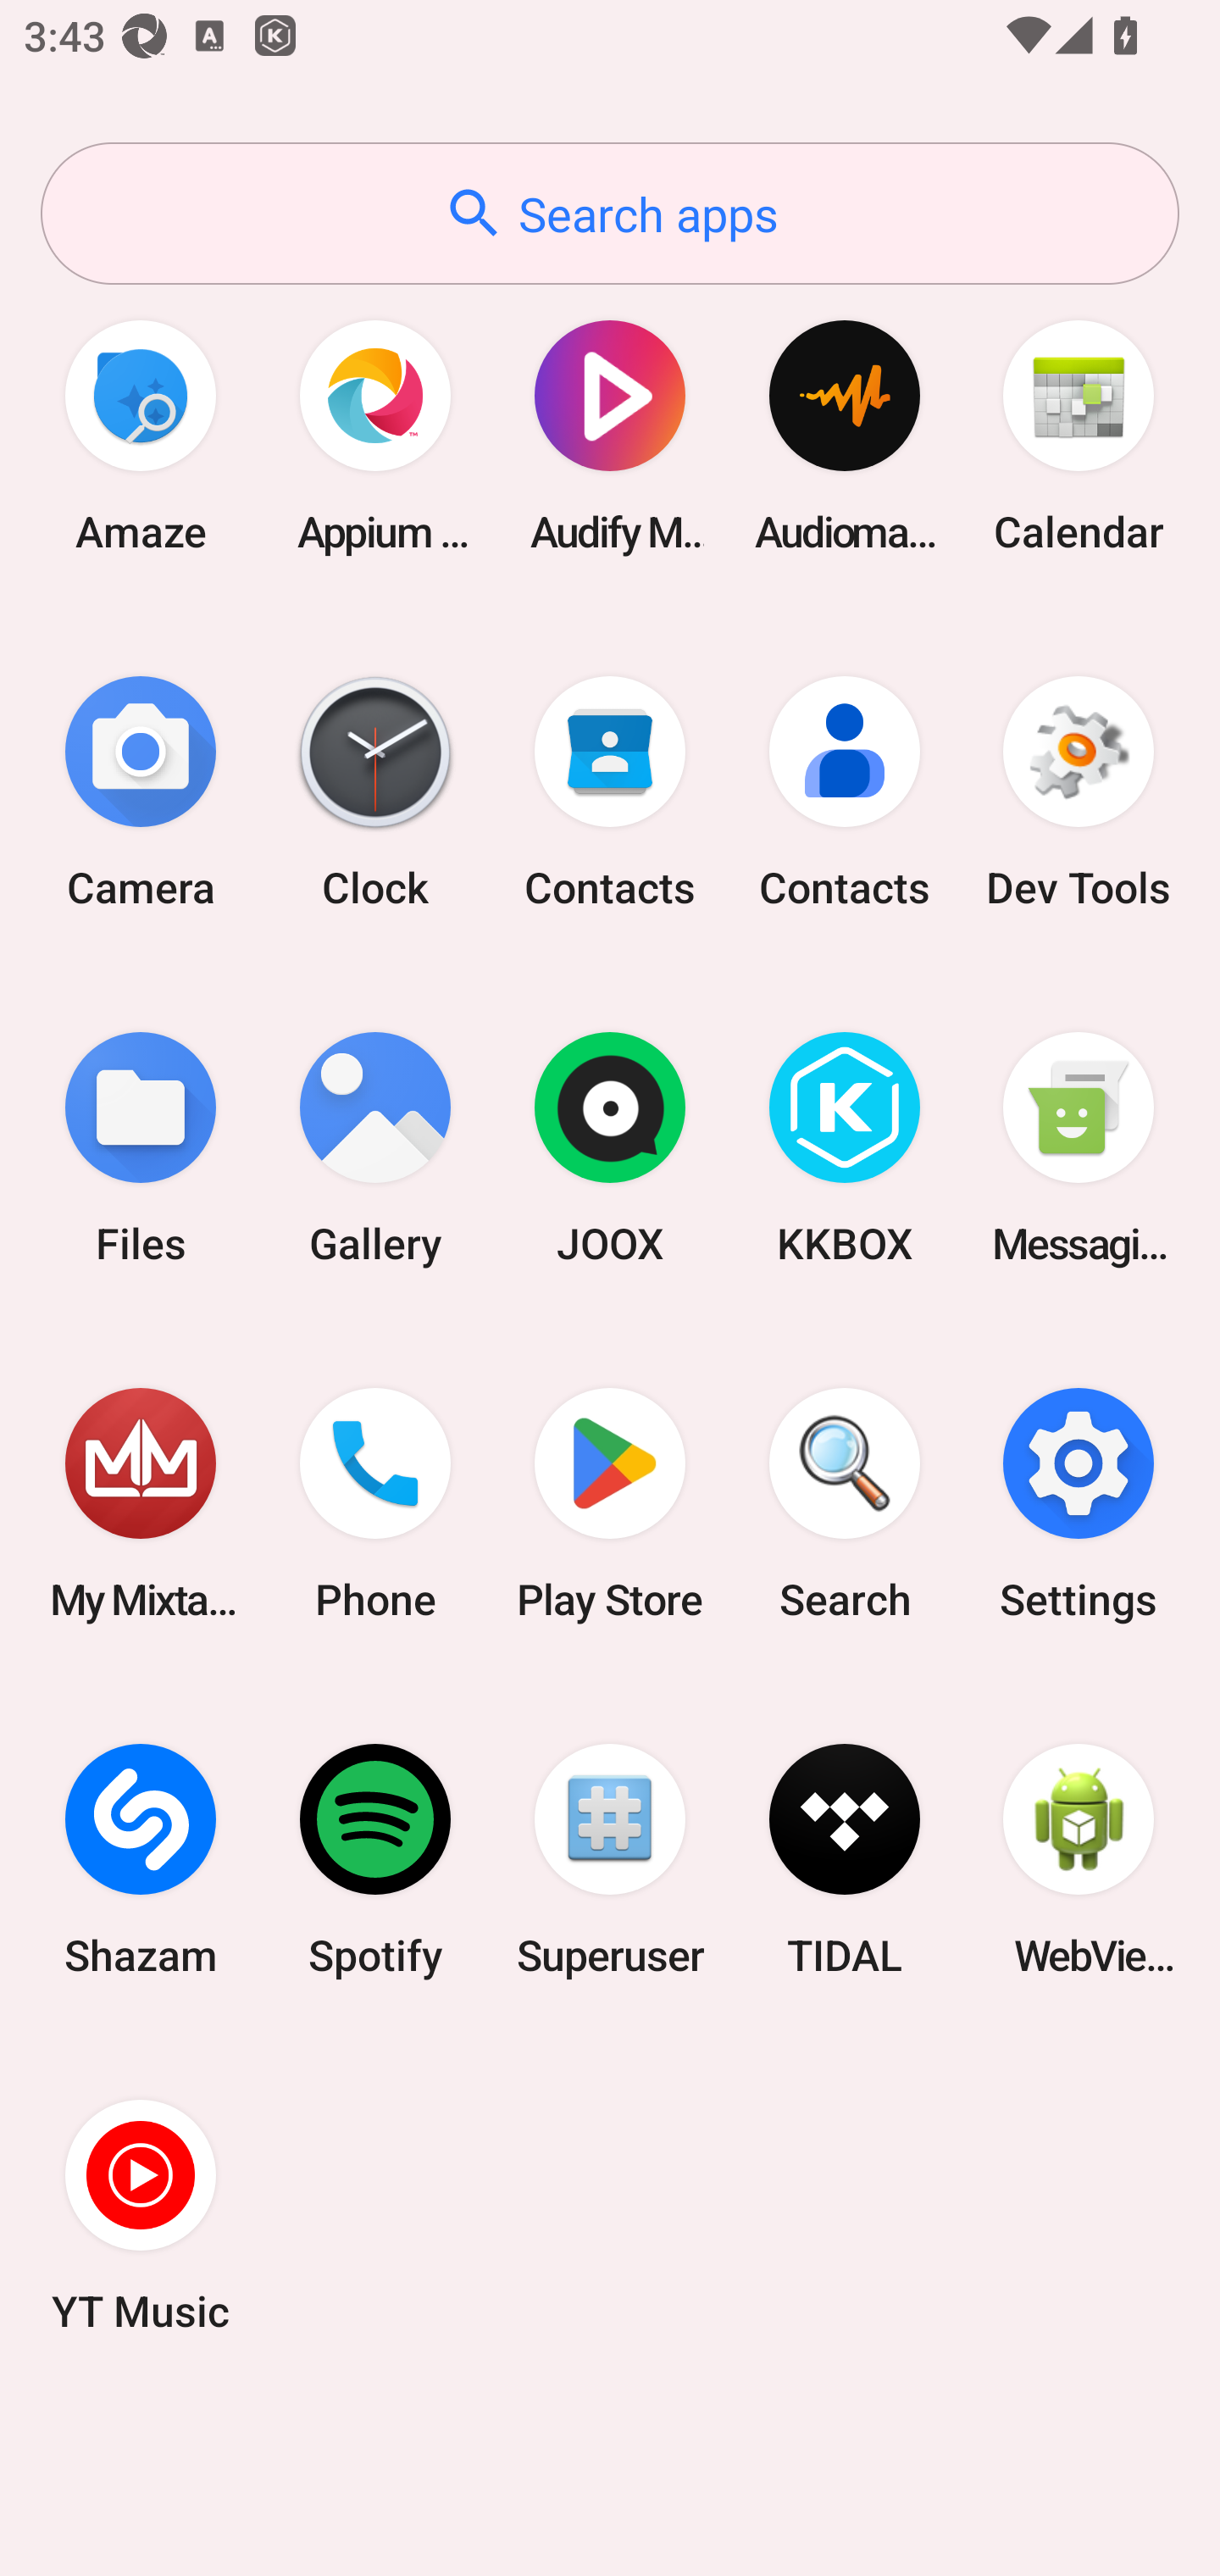 This screenshot has height=2576, width=1220. I want to click on Messaging, so click(1079, 1149).